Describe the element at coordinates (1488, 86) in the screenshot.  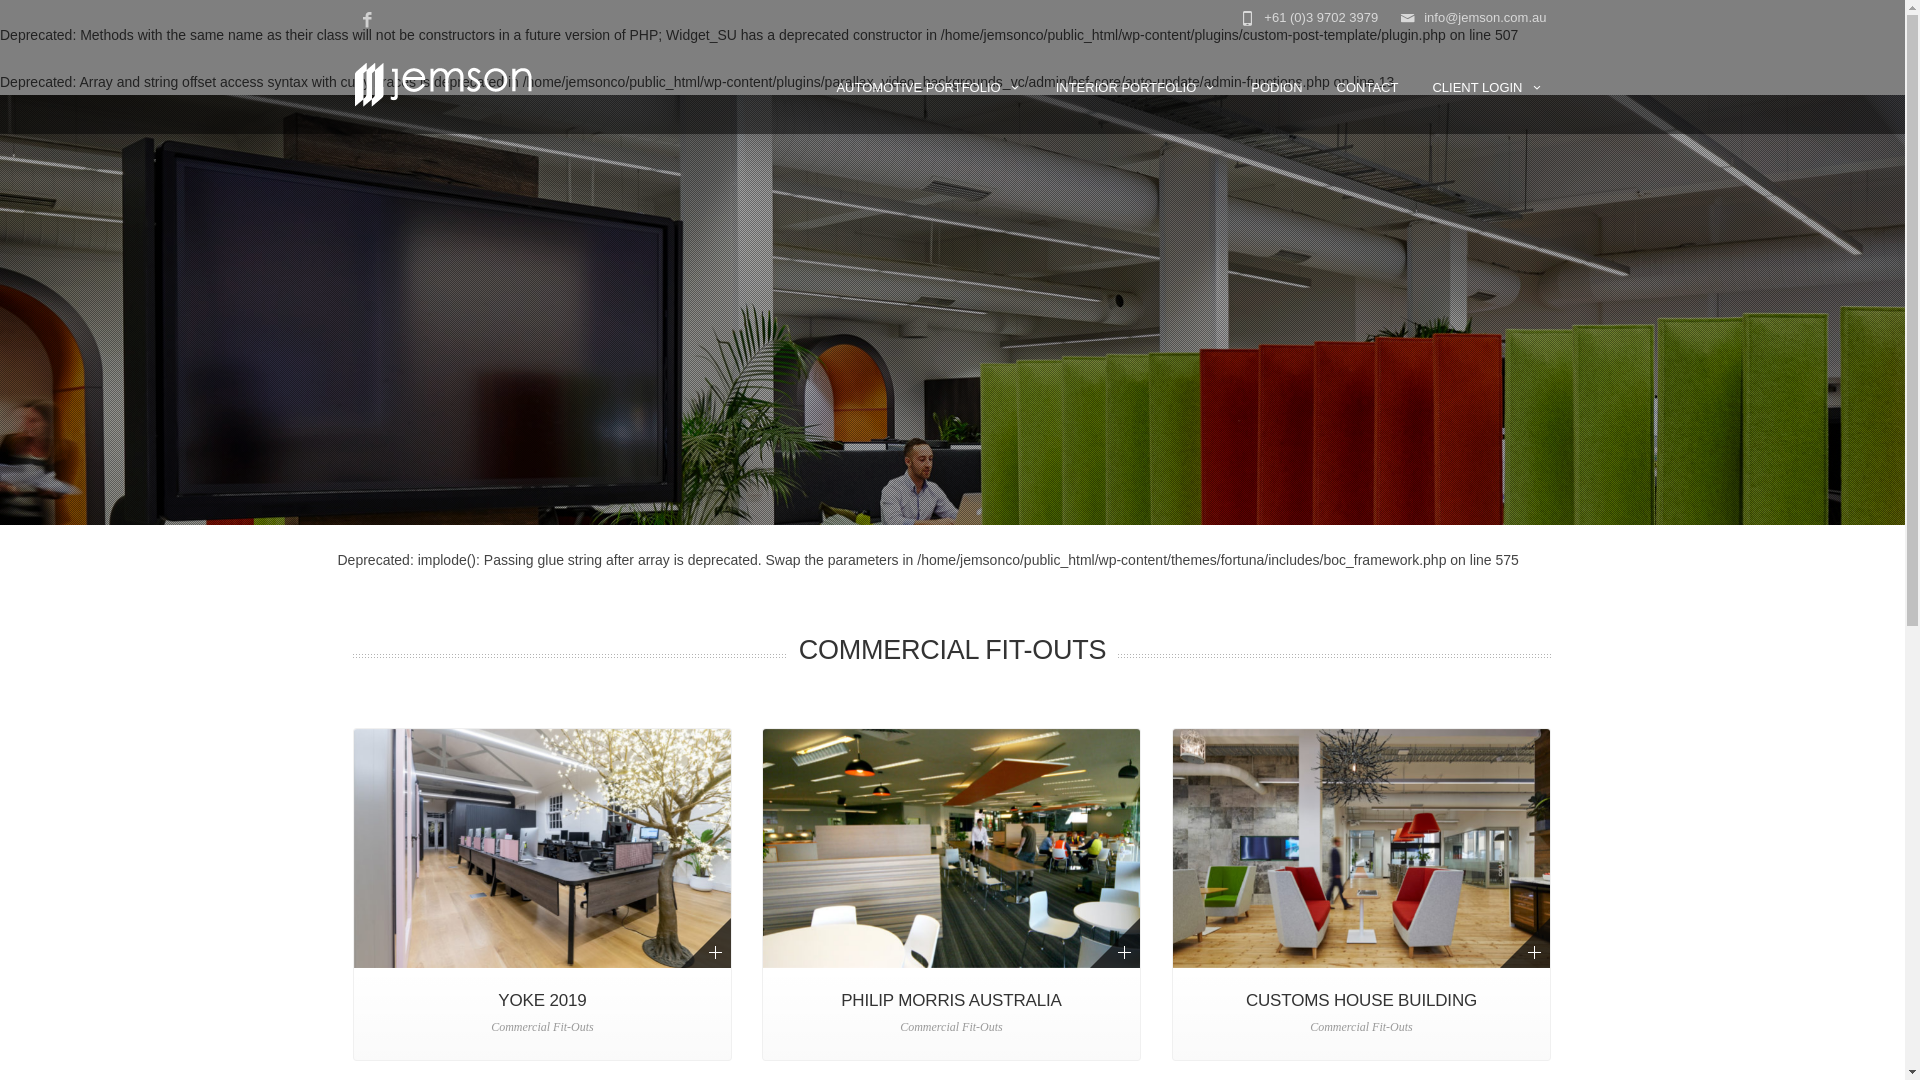
I see `CLIENT LOGIN` at that location.